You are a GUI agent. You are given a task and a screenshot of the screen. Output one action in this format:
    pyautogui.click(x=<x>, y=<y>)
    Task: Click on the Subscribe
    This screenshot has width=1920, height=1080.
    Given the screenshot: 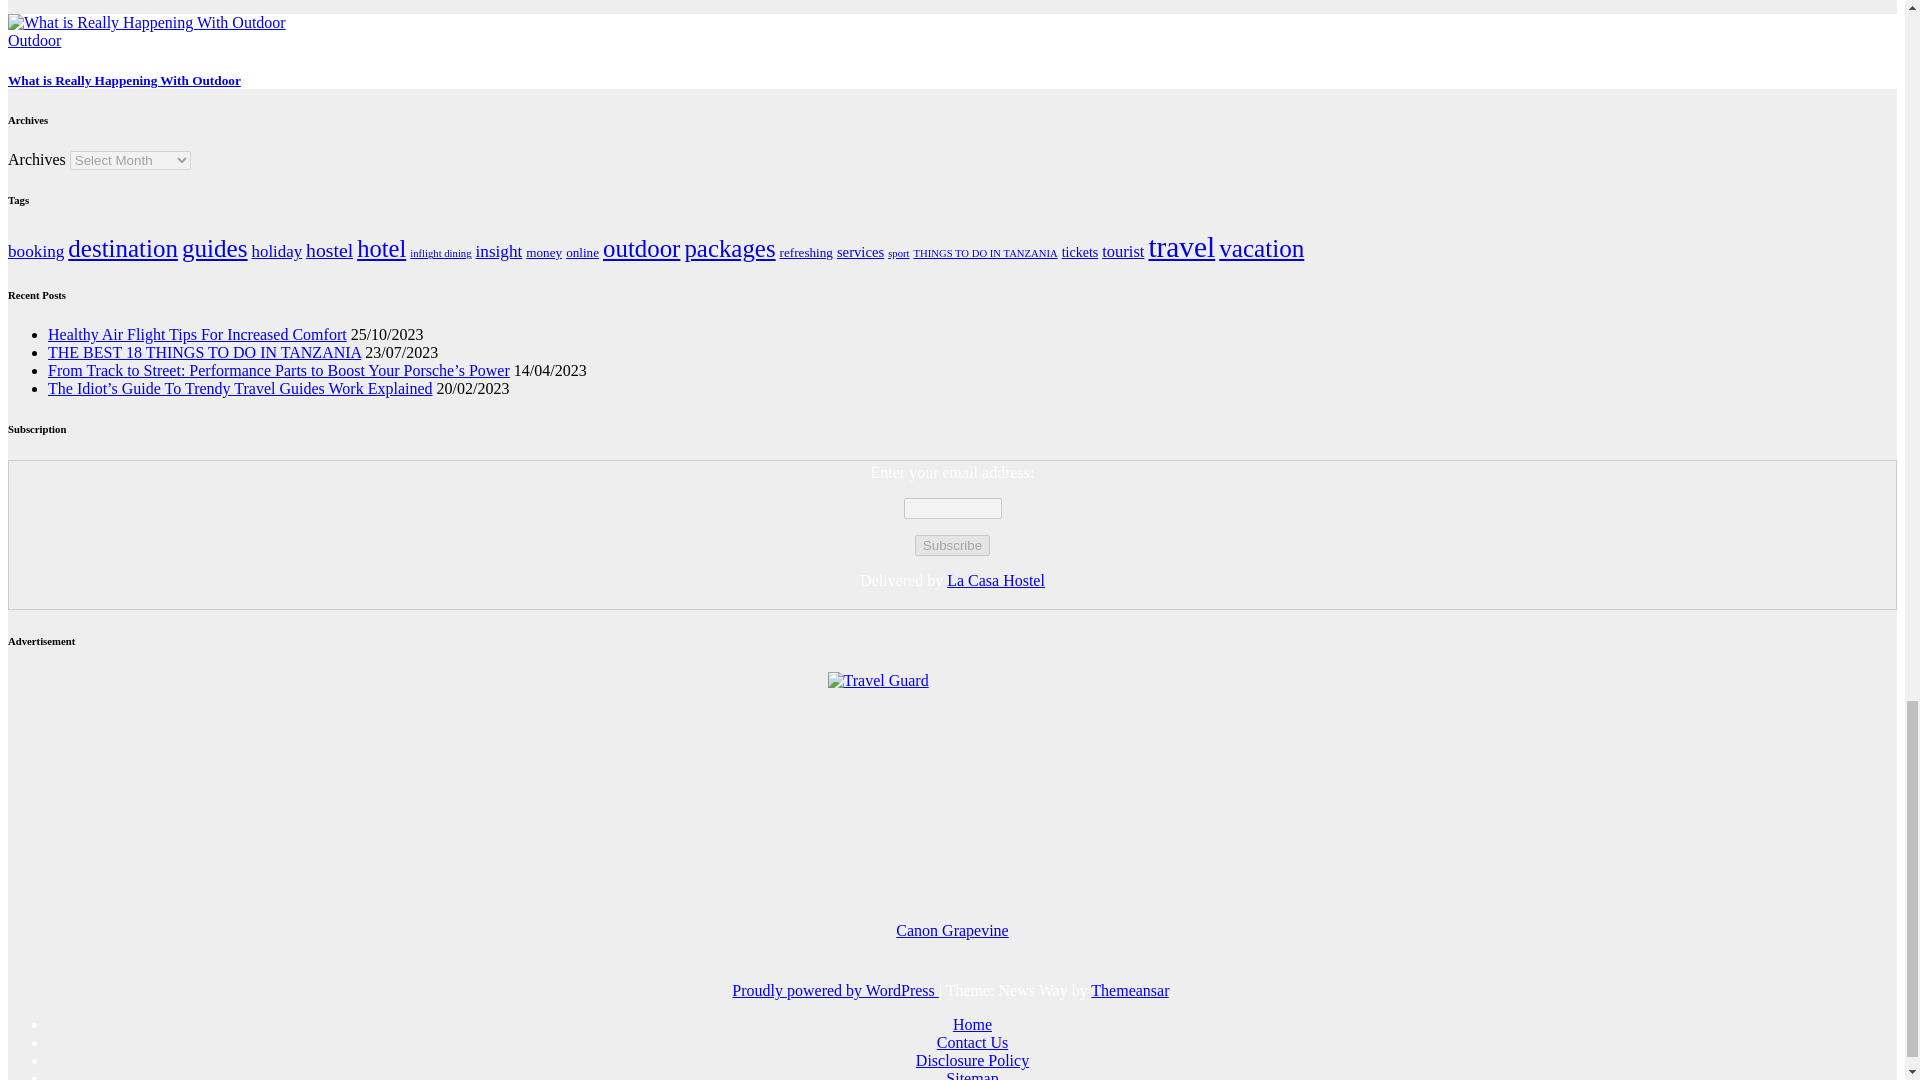 What is the action you would take?
    pyautogui.click(x=952, y=545)
    